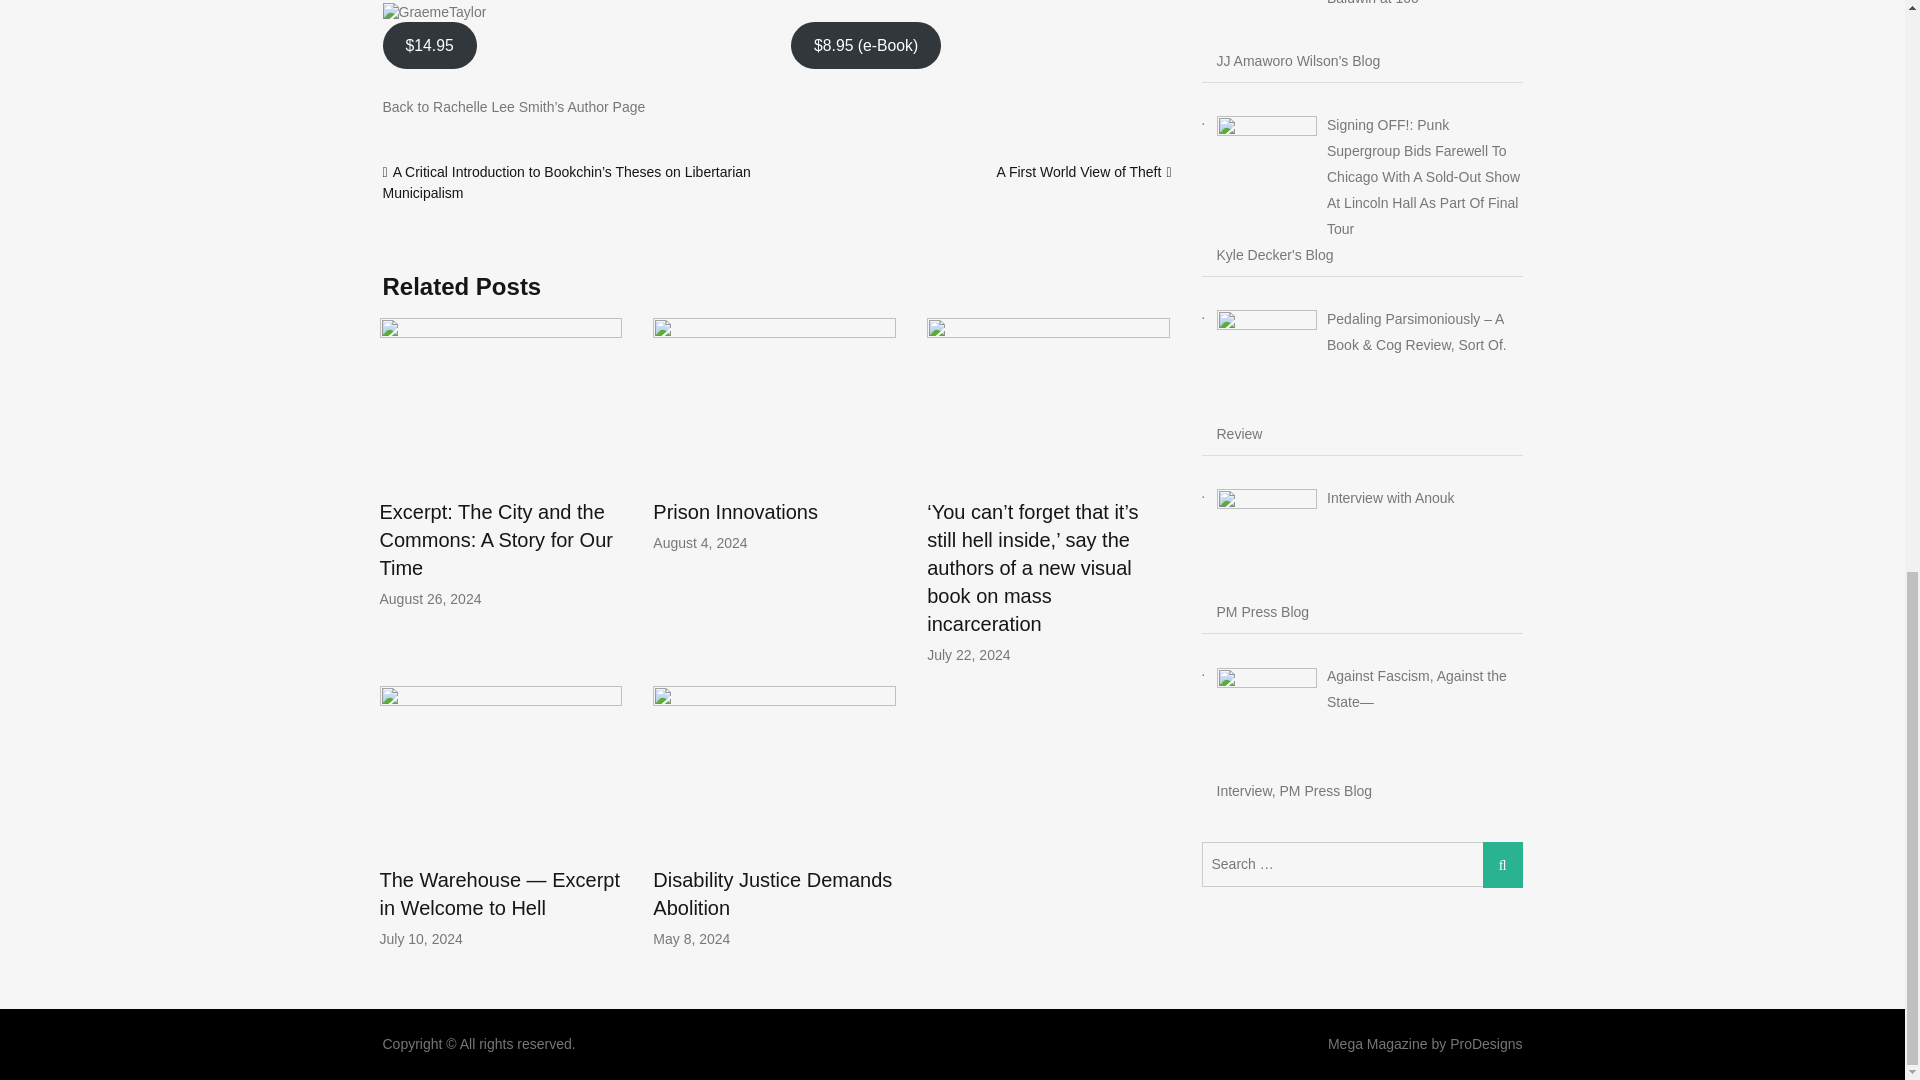 This screenshot has height=1080, width=1920. Describe the element at coordinates (772, 894) in the screenshot. I see `Disability Justice Demands Abolition` at that location.